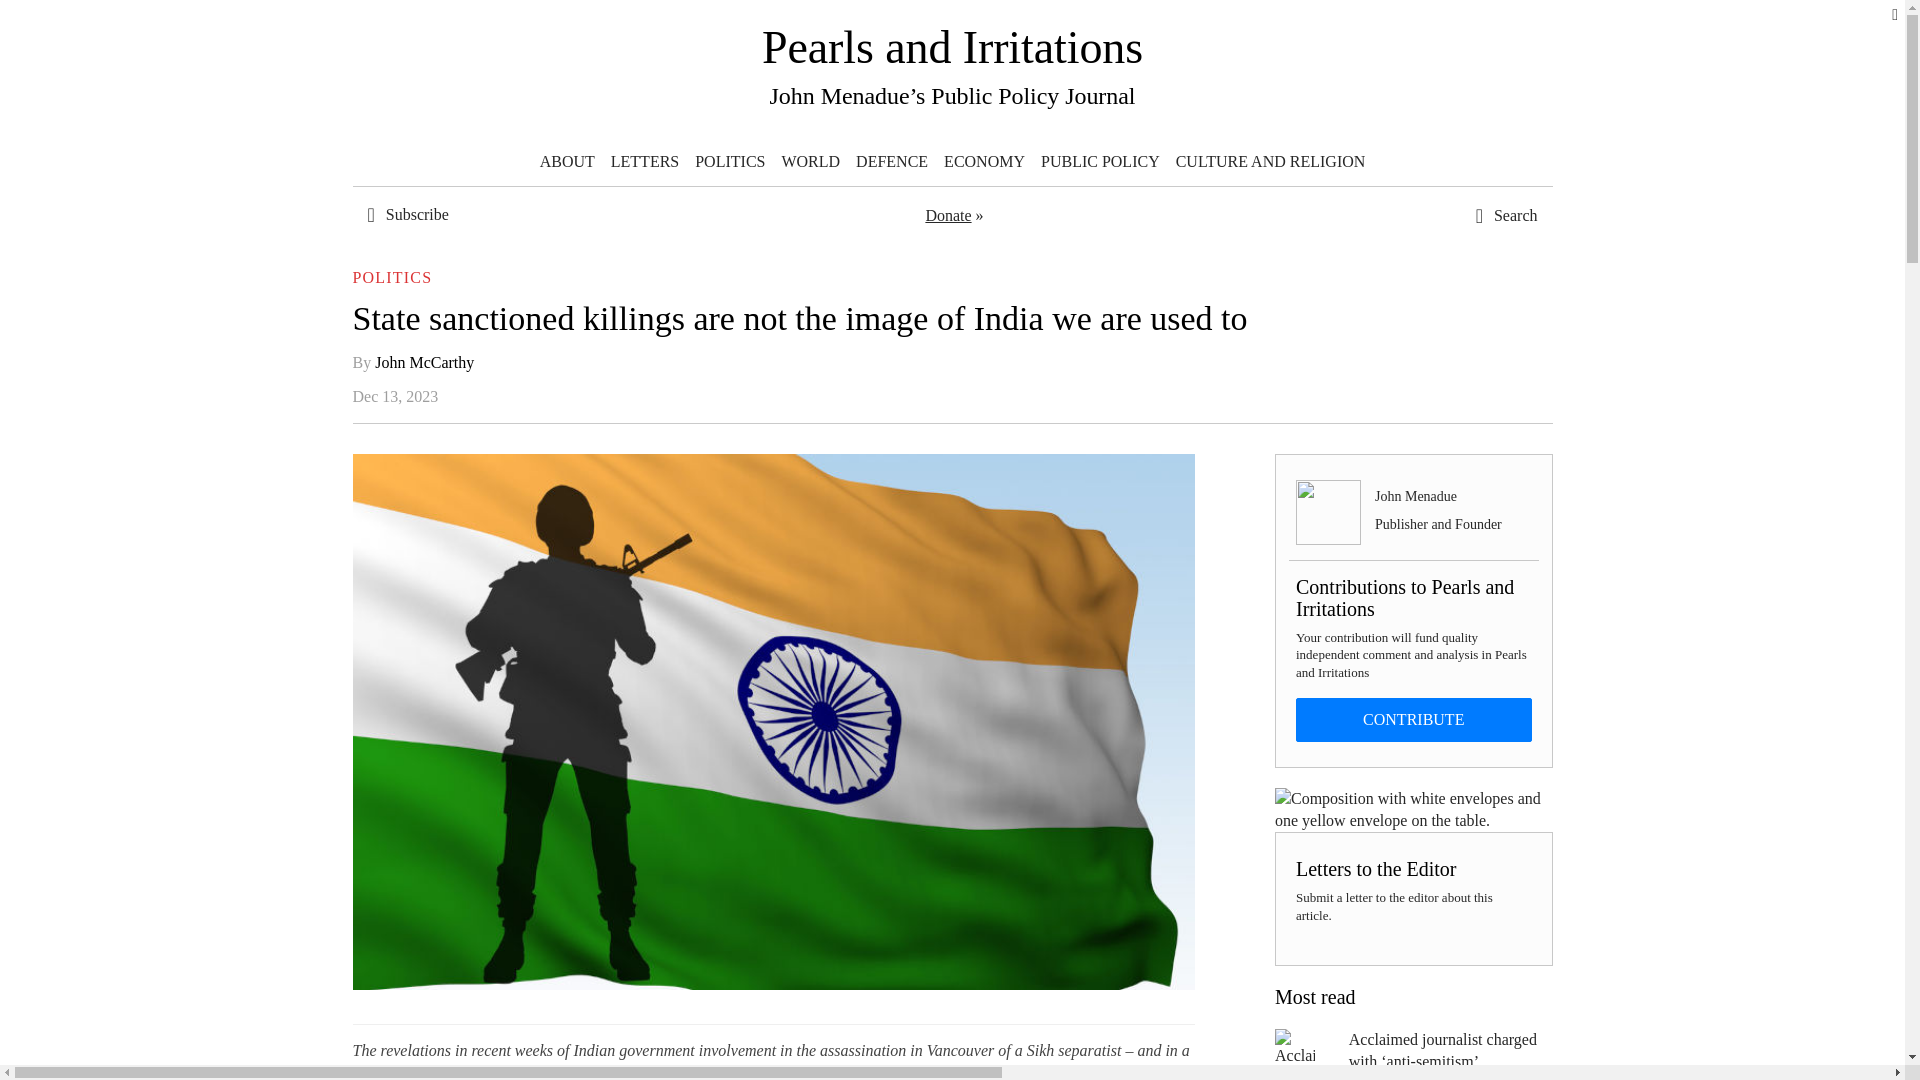 The width and height of the screenshot is (1920, 1080). I want to click on Search, so click(1460, 374).